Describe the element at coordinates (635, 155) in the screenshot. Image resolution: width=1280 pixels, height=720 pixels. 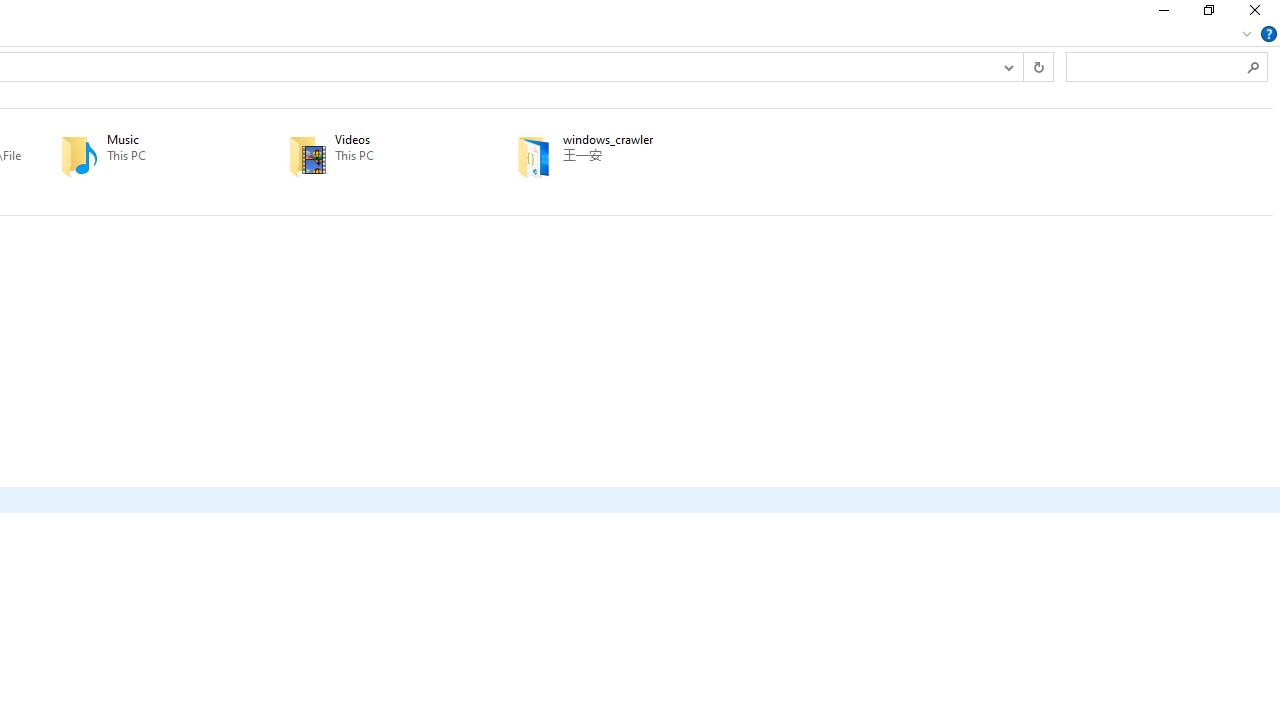
I see `Path` at that location.